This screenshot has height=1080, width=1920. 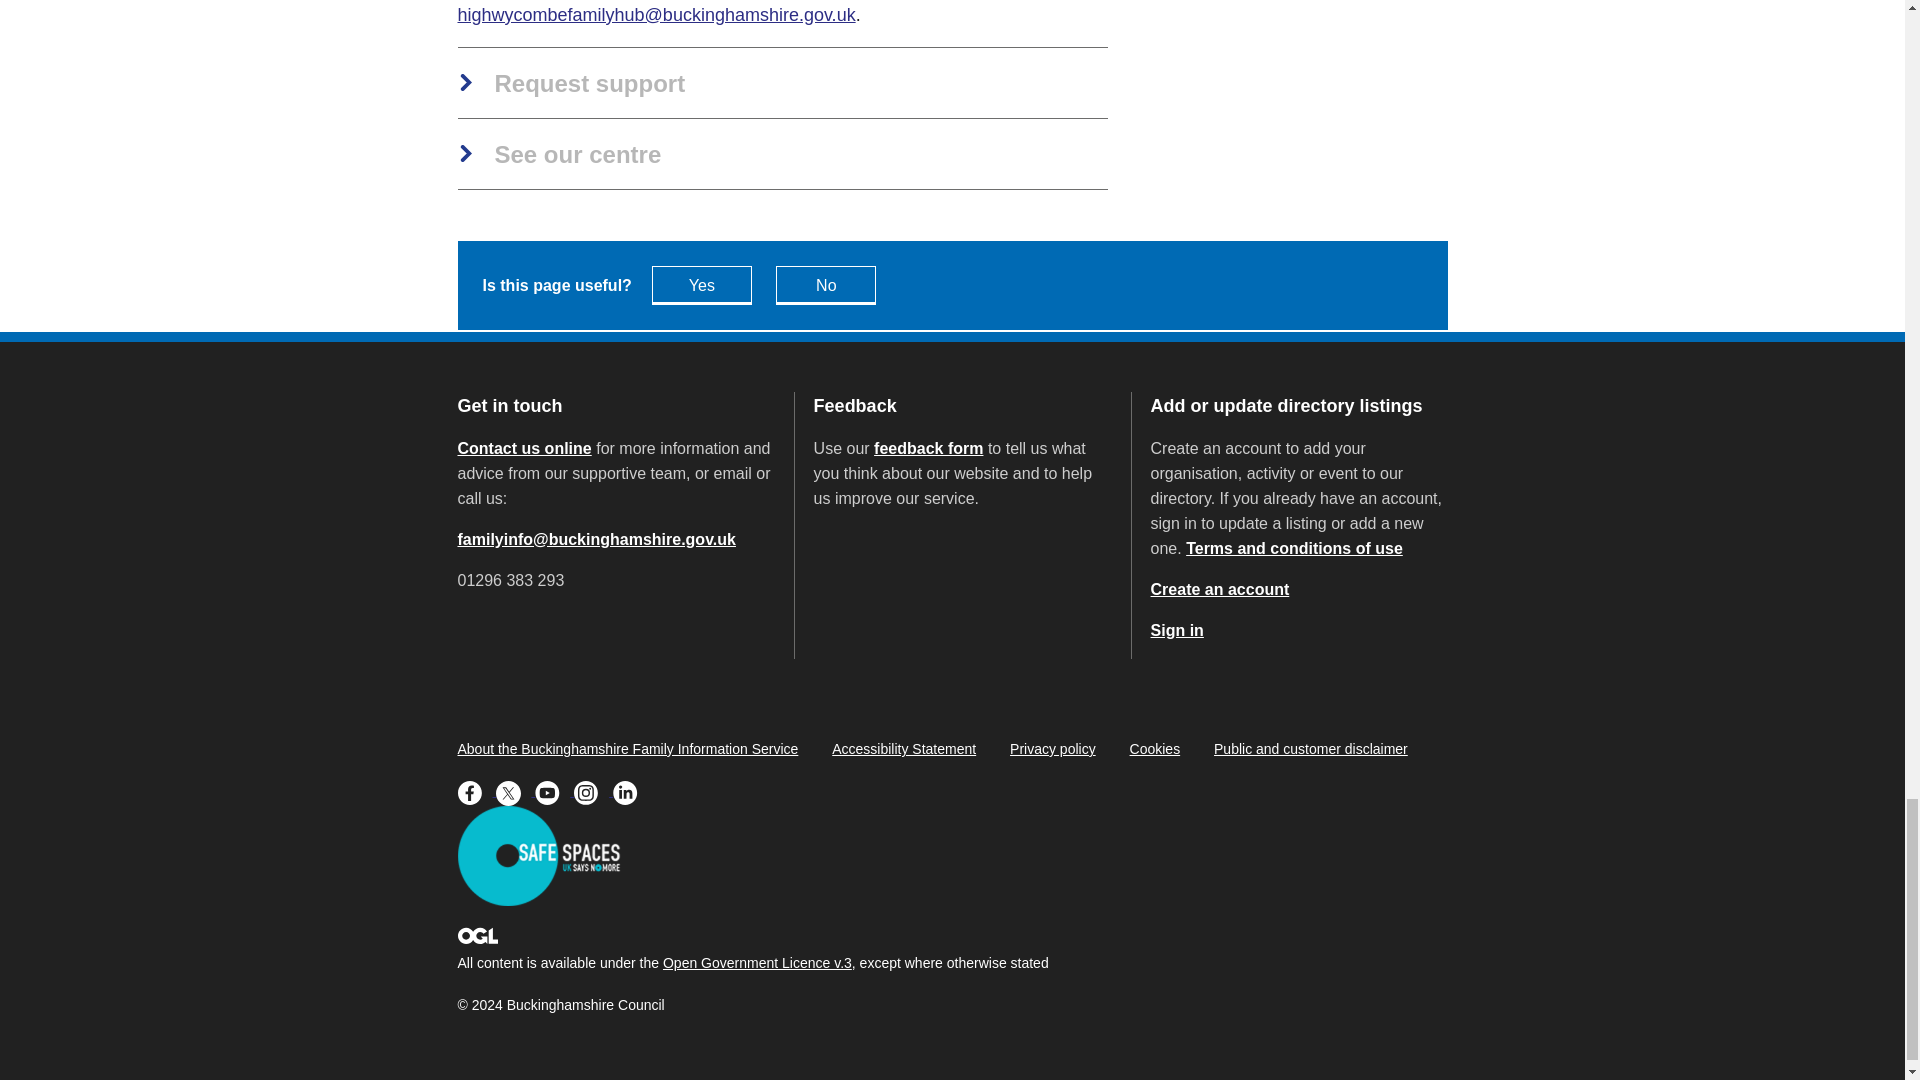 I want to click on Request support, so click(x=572, y=84).